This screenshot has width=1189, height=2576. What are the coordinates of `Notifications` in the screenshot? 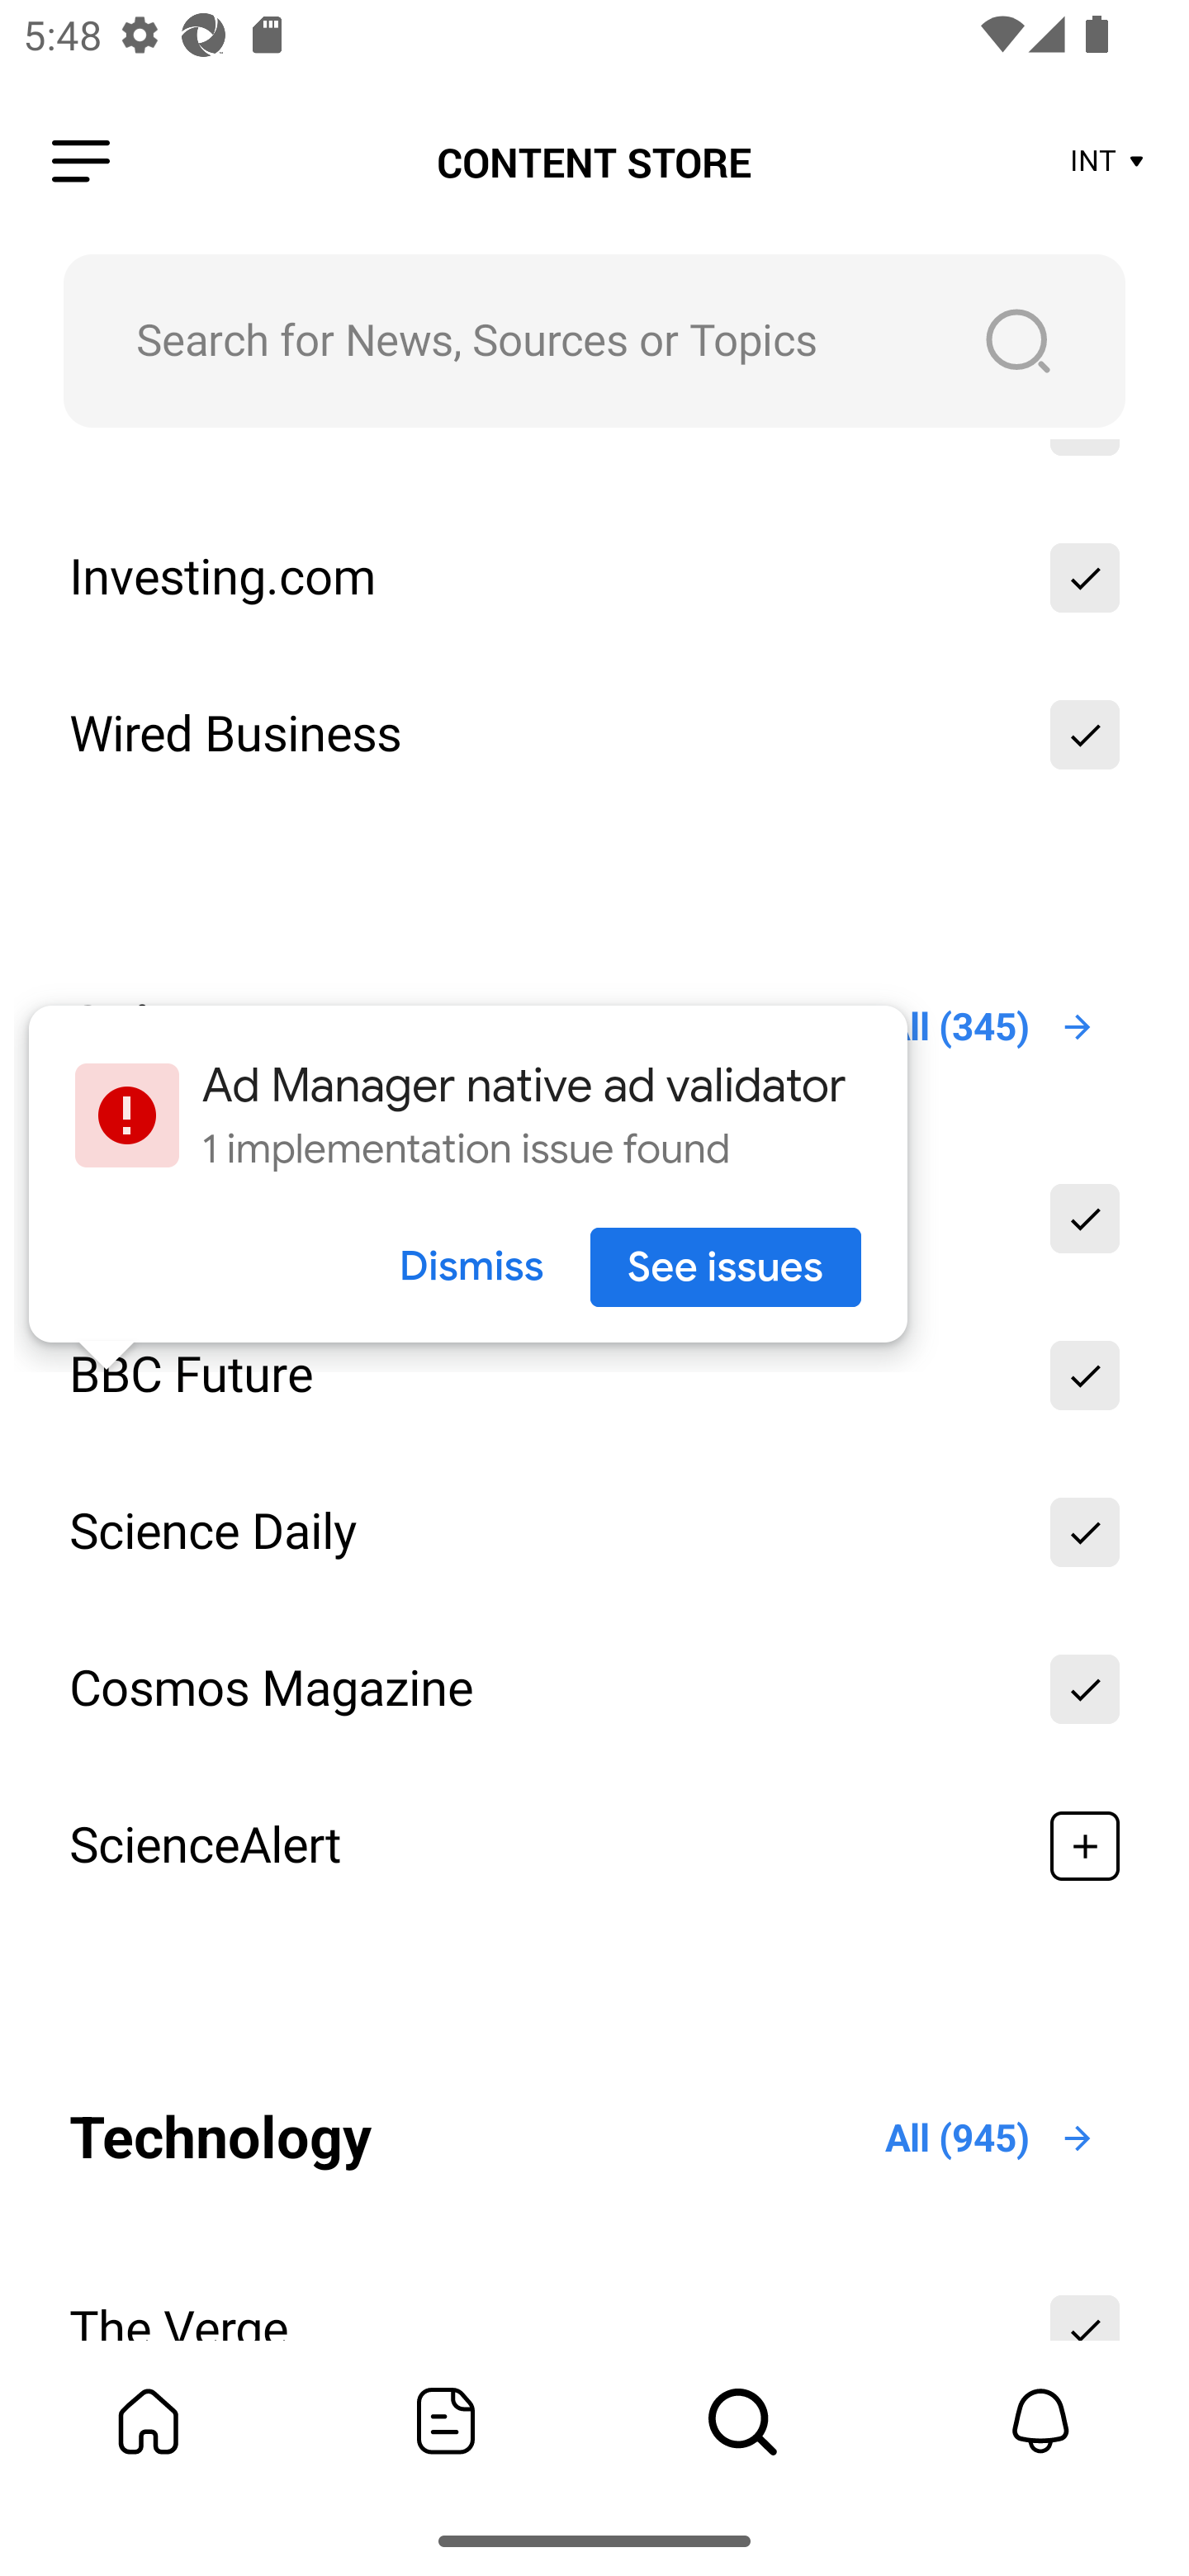 It's located at (1040, 2421).